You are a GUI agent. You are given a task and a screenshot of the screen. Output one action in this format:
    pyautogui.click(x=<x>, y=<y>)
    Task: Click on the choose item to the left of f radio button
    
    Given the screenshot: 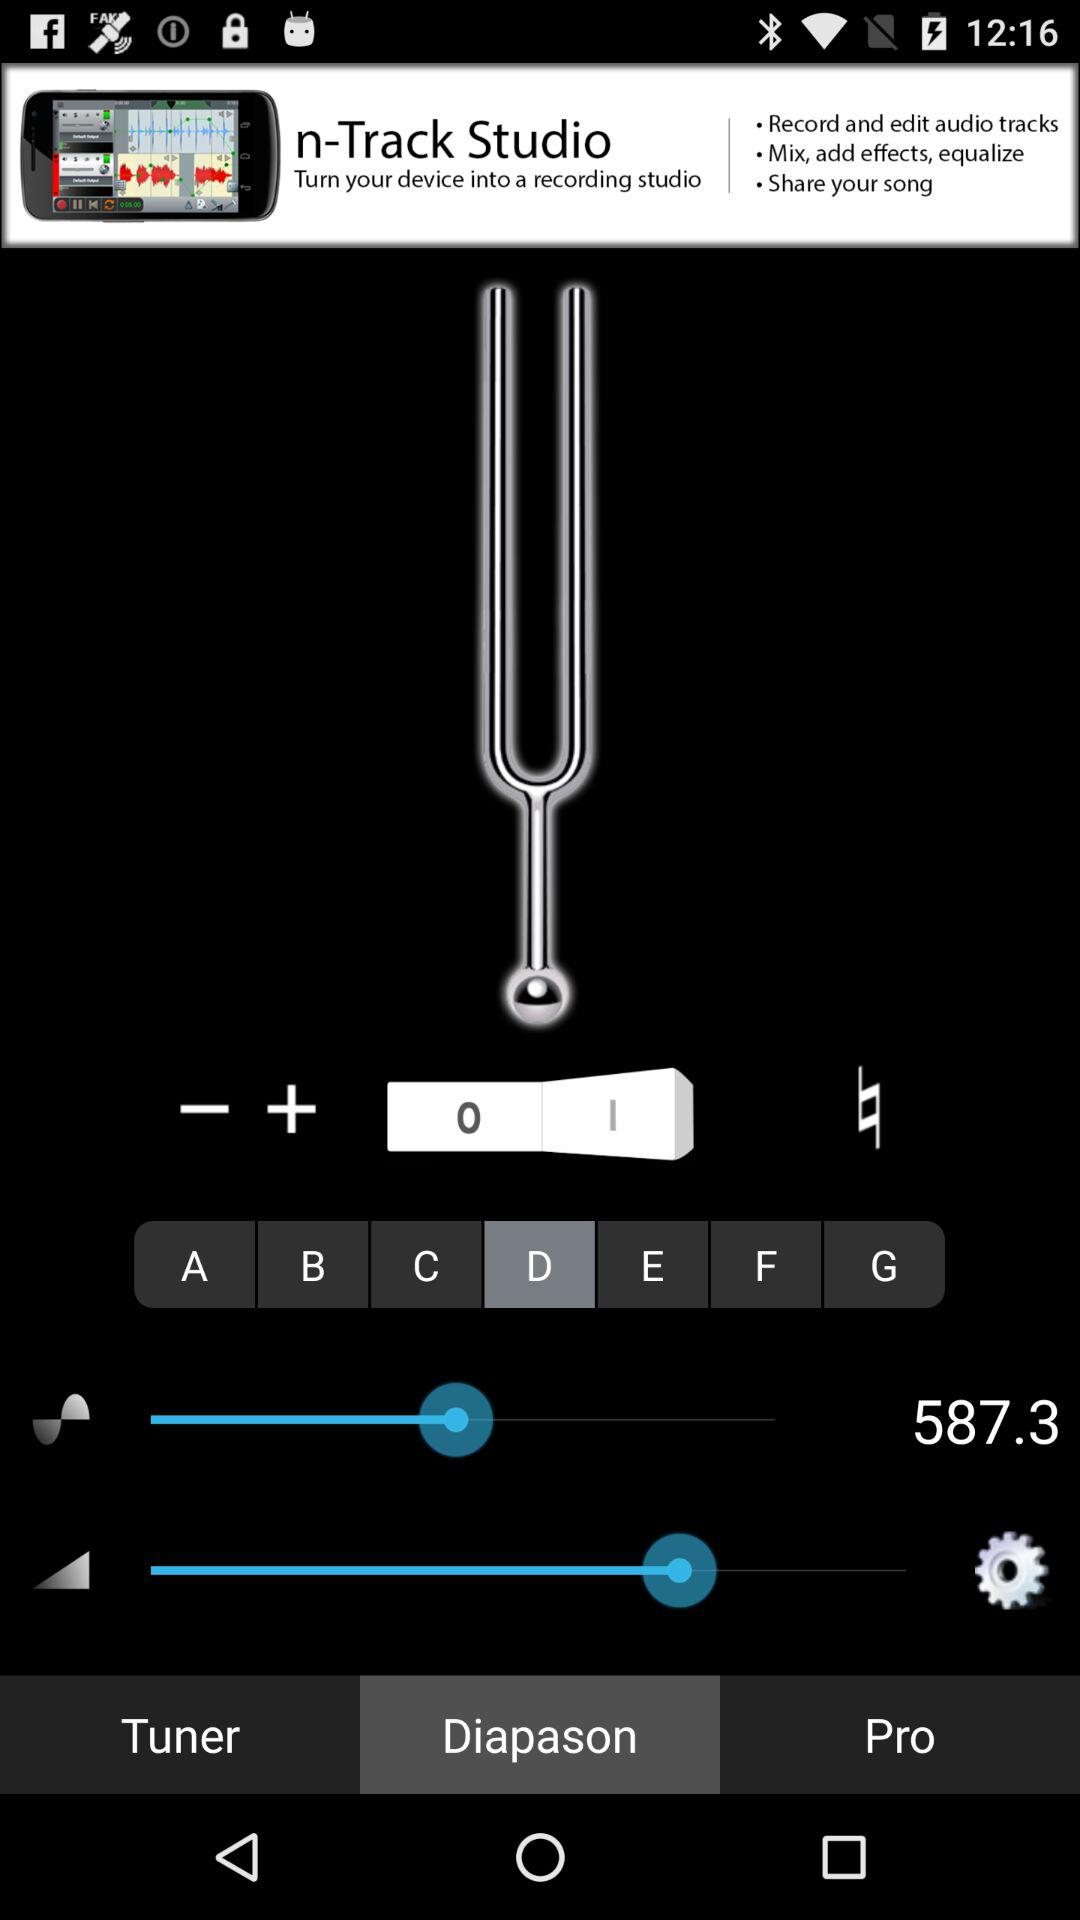 What is the action you would take?
    pyautogui.click(x=652, y=1264)
    